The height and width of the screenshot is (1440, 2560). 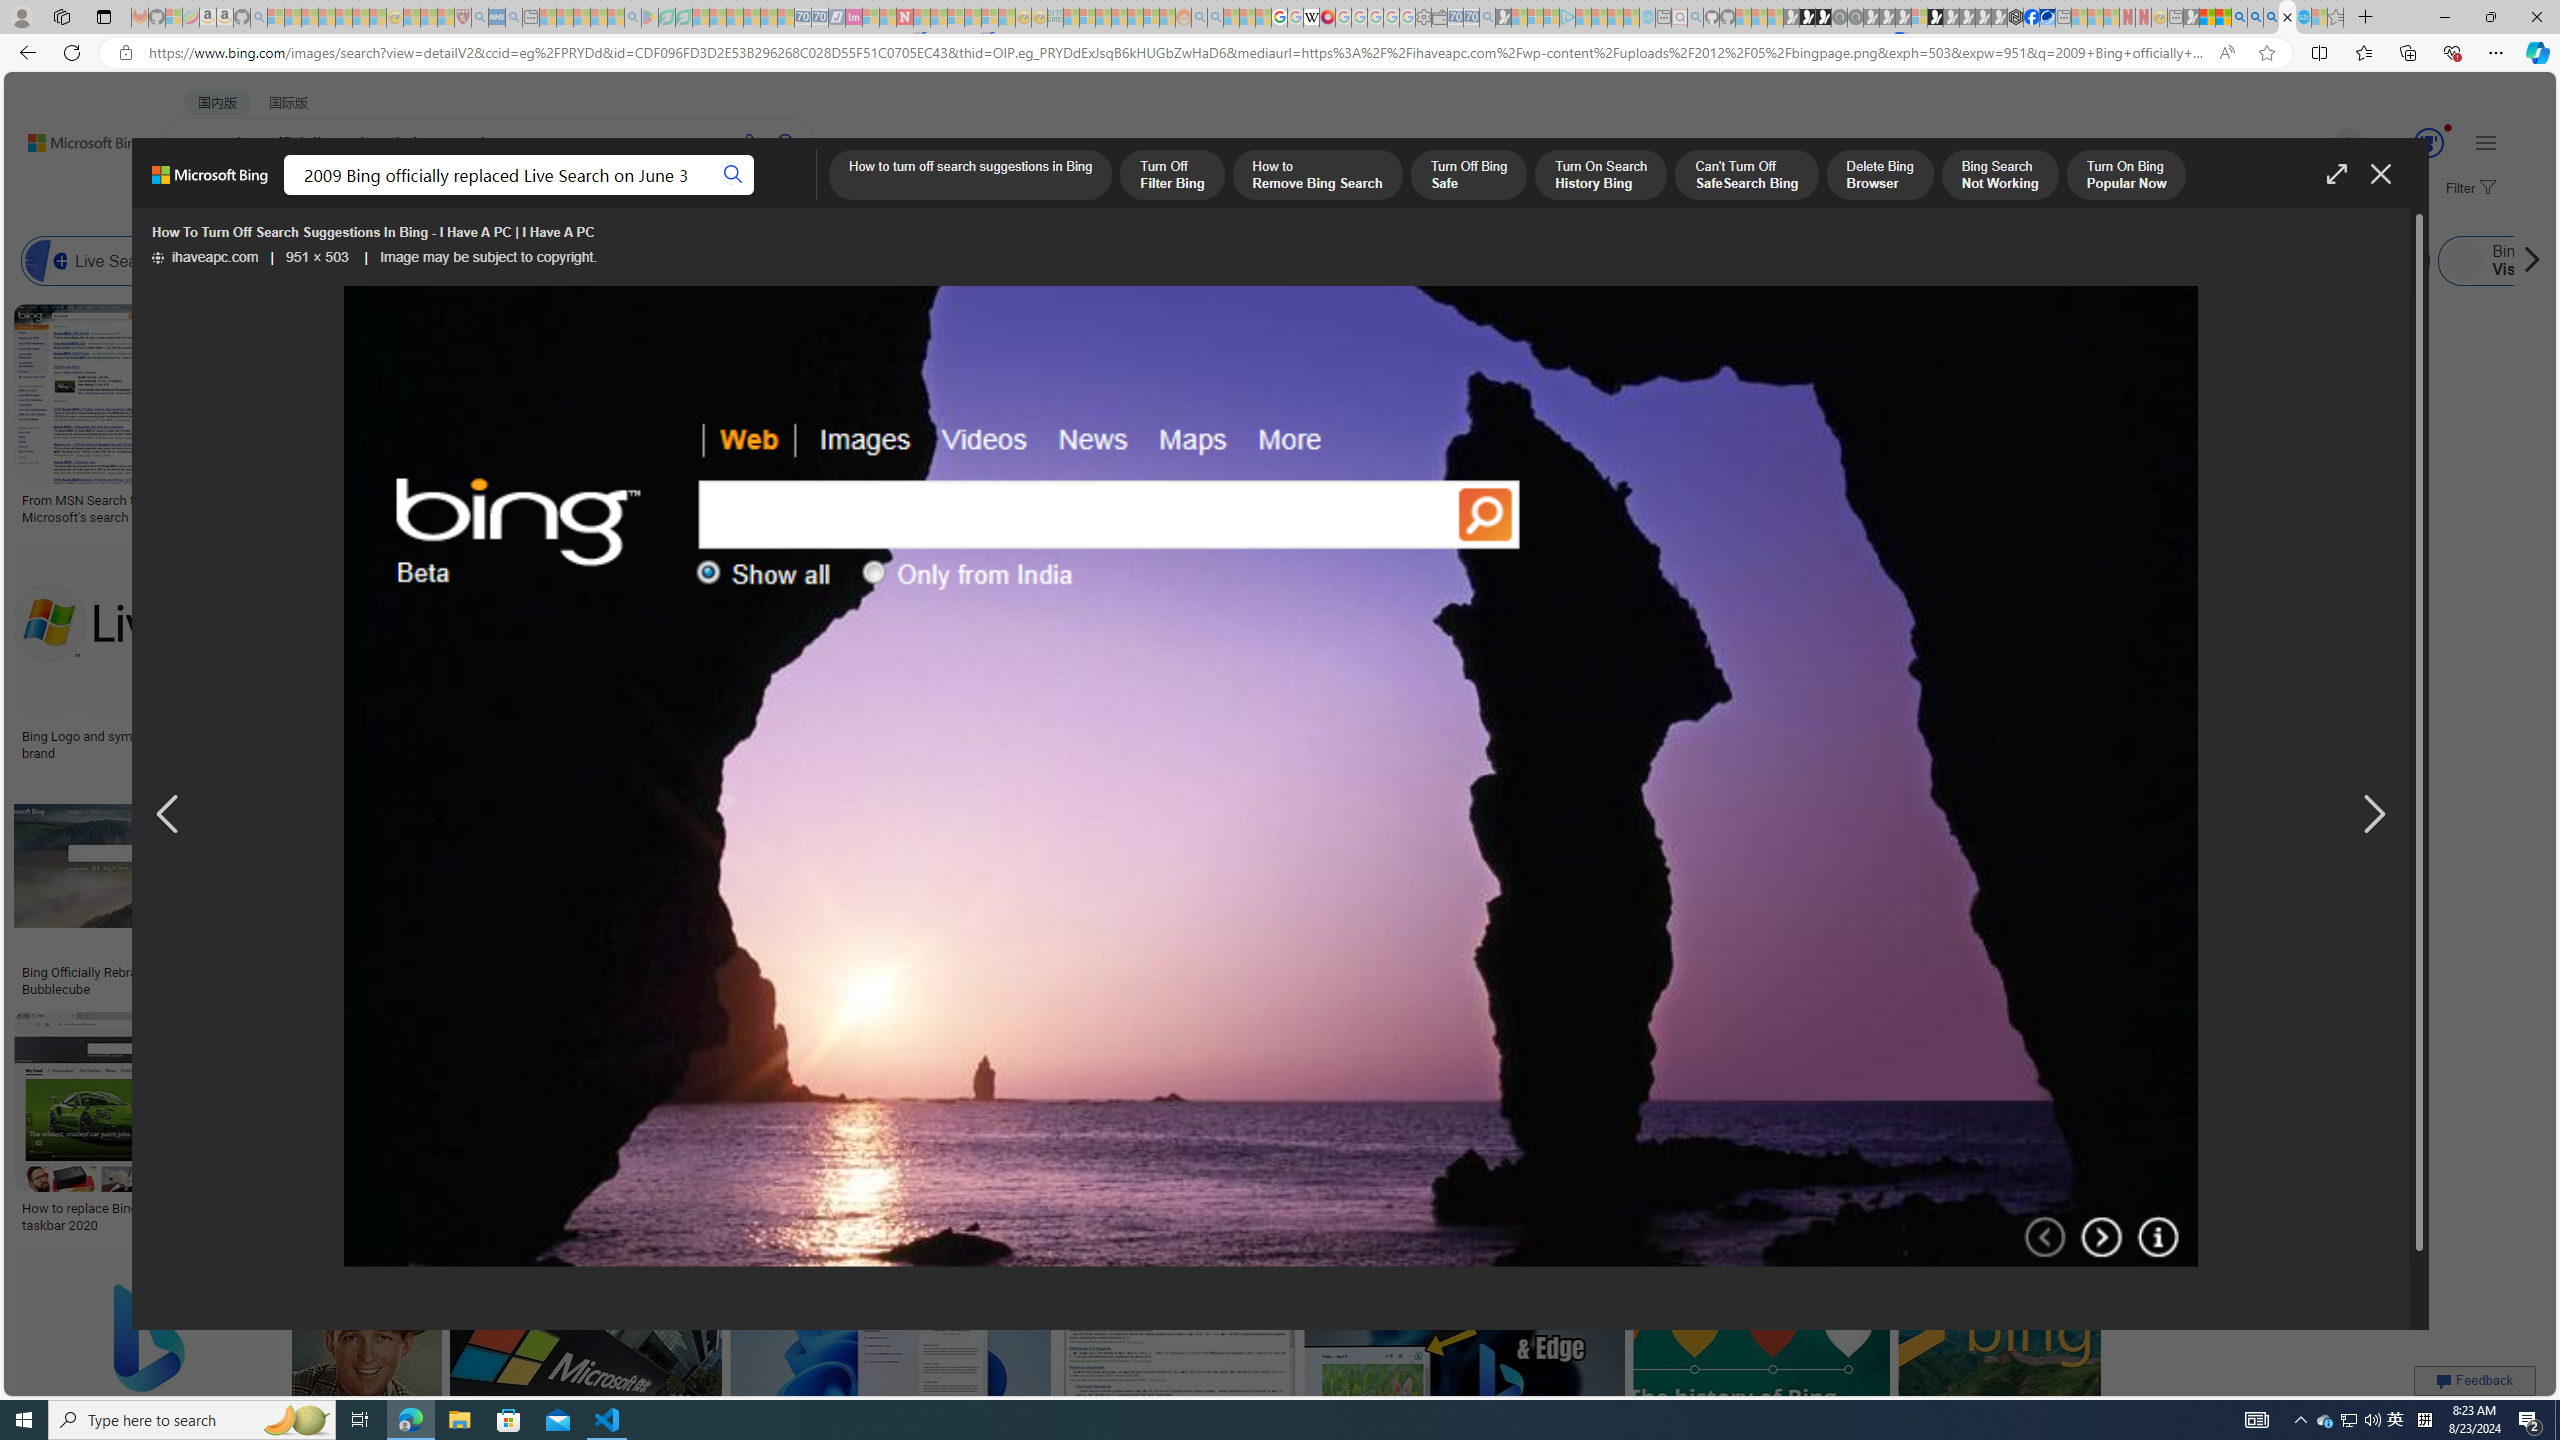 I want to click on Bing (2009) (RARE/FAKE) - YouTubeSave, so click(x=1660, y=890).